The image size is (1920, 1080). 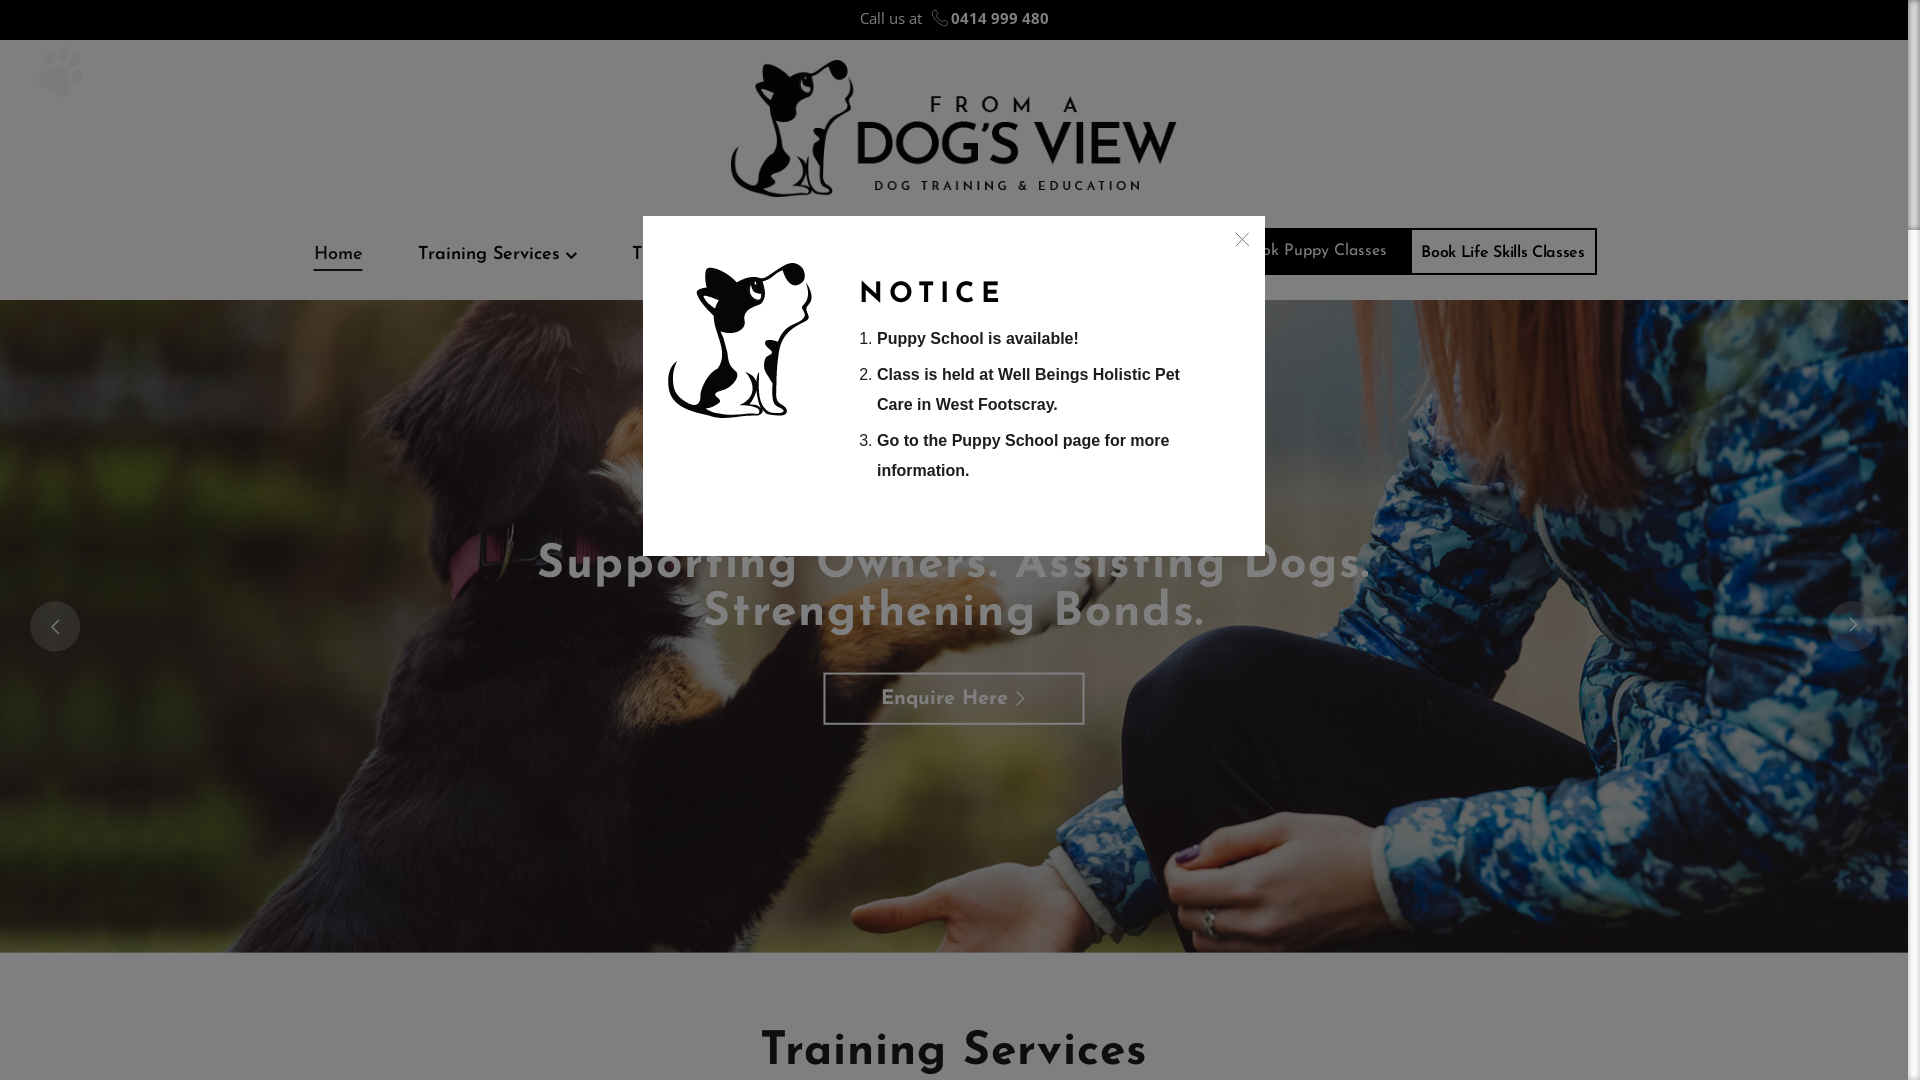 What do you see at coordinates (496, 265) in the screenshot?
I see `Training Services` at bounding box center [496, 265].